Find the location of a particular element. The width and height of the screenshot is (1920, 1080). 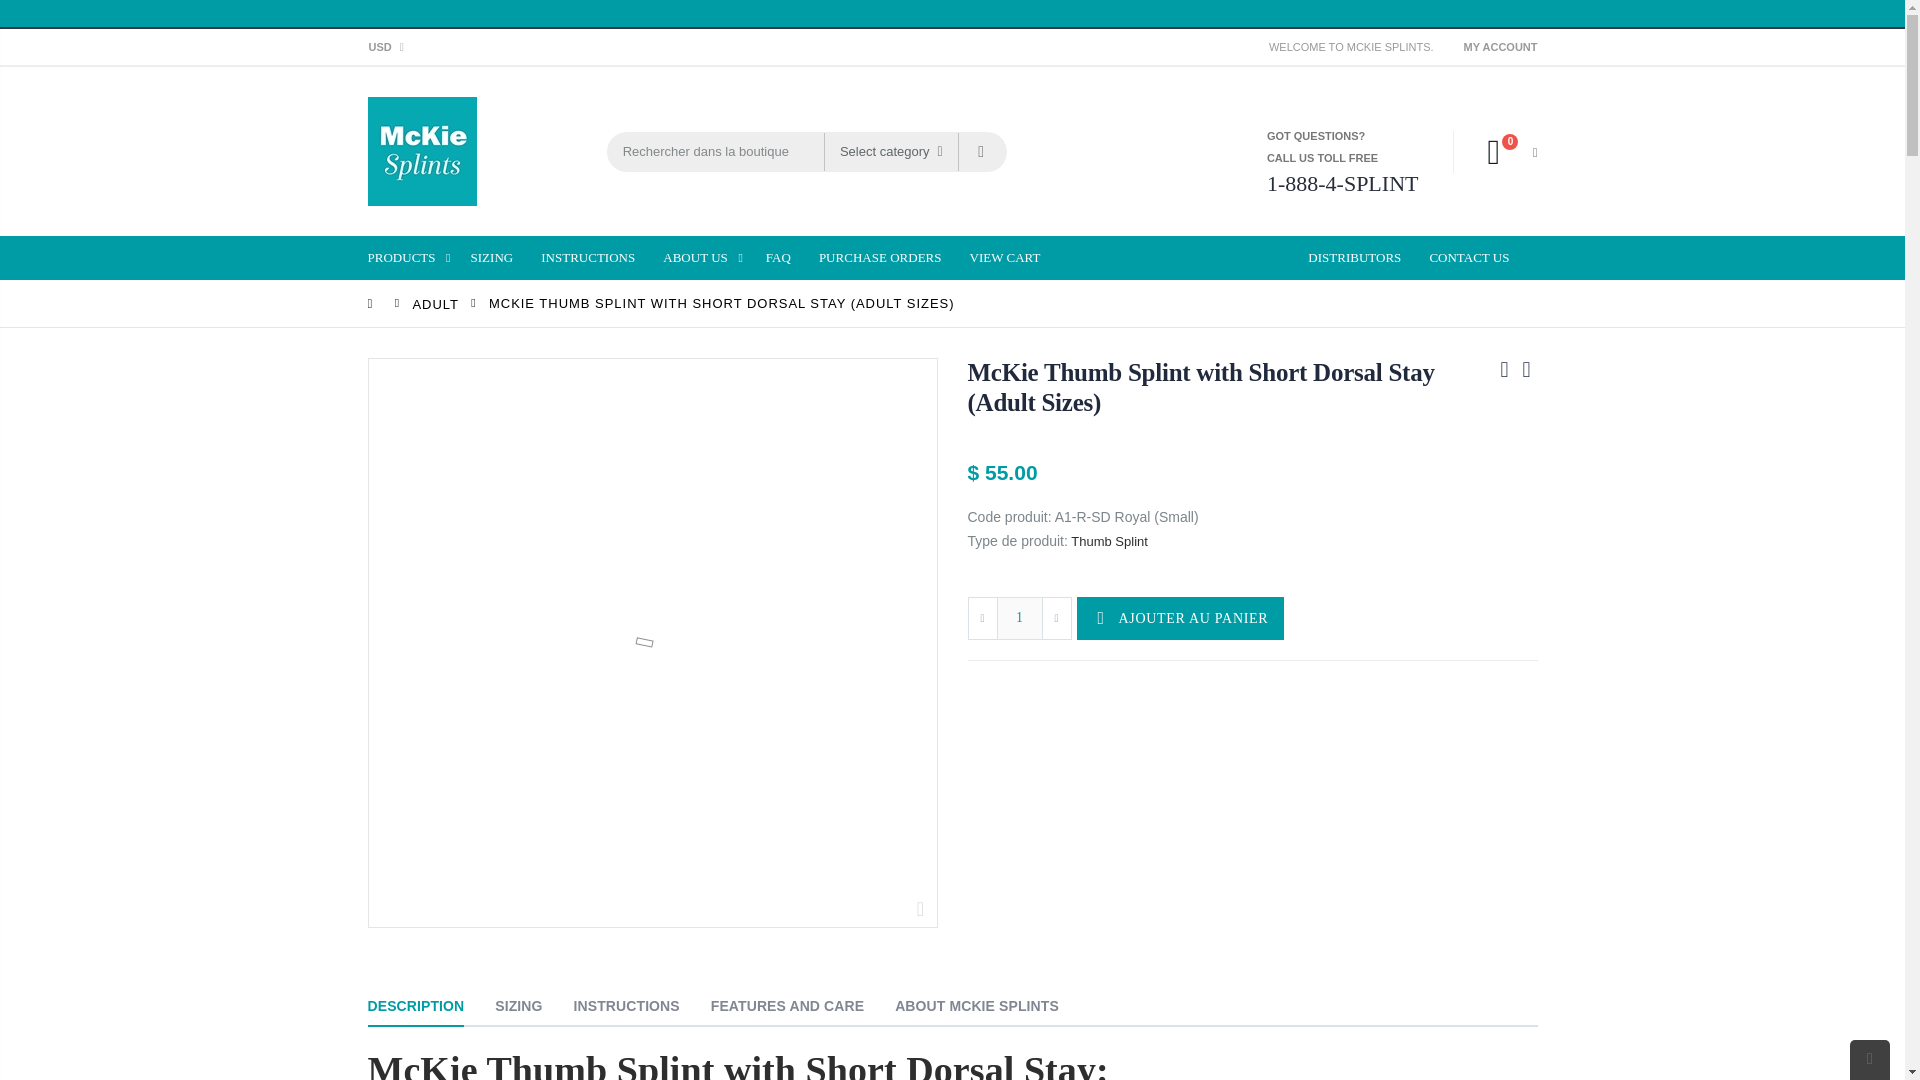

FAQ is located at coordinates (786, 258).